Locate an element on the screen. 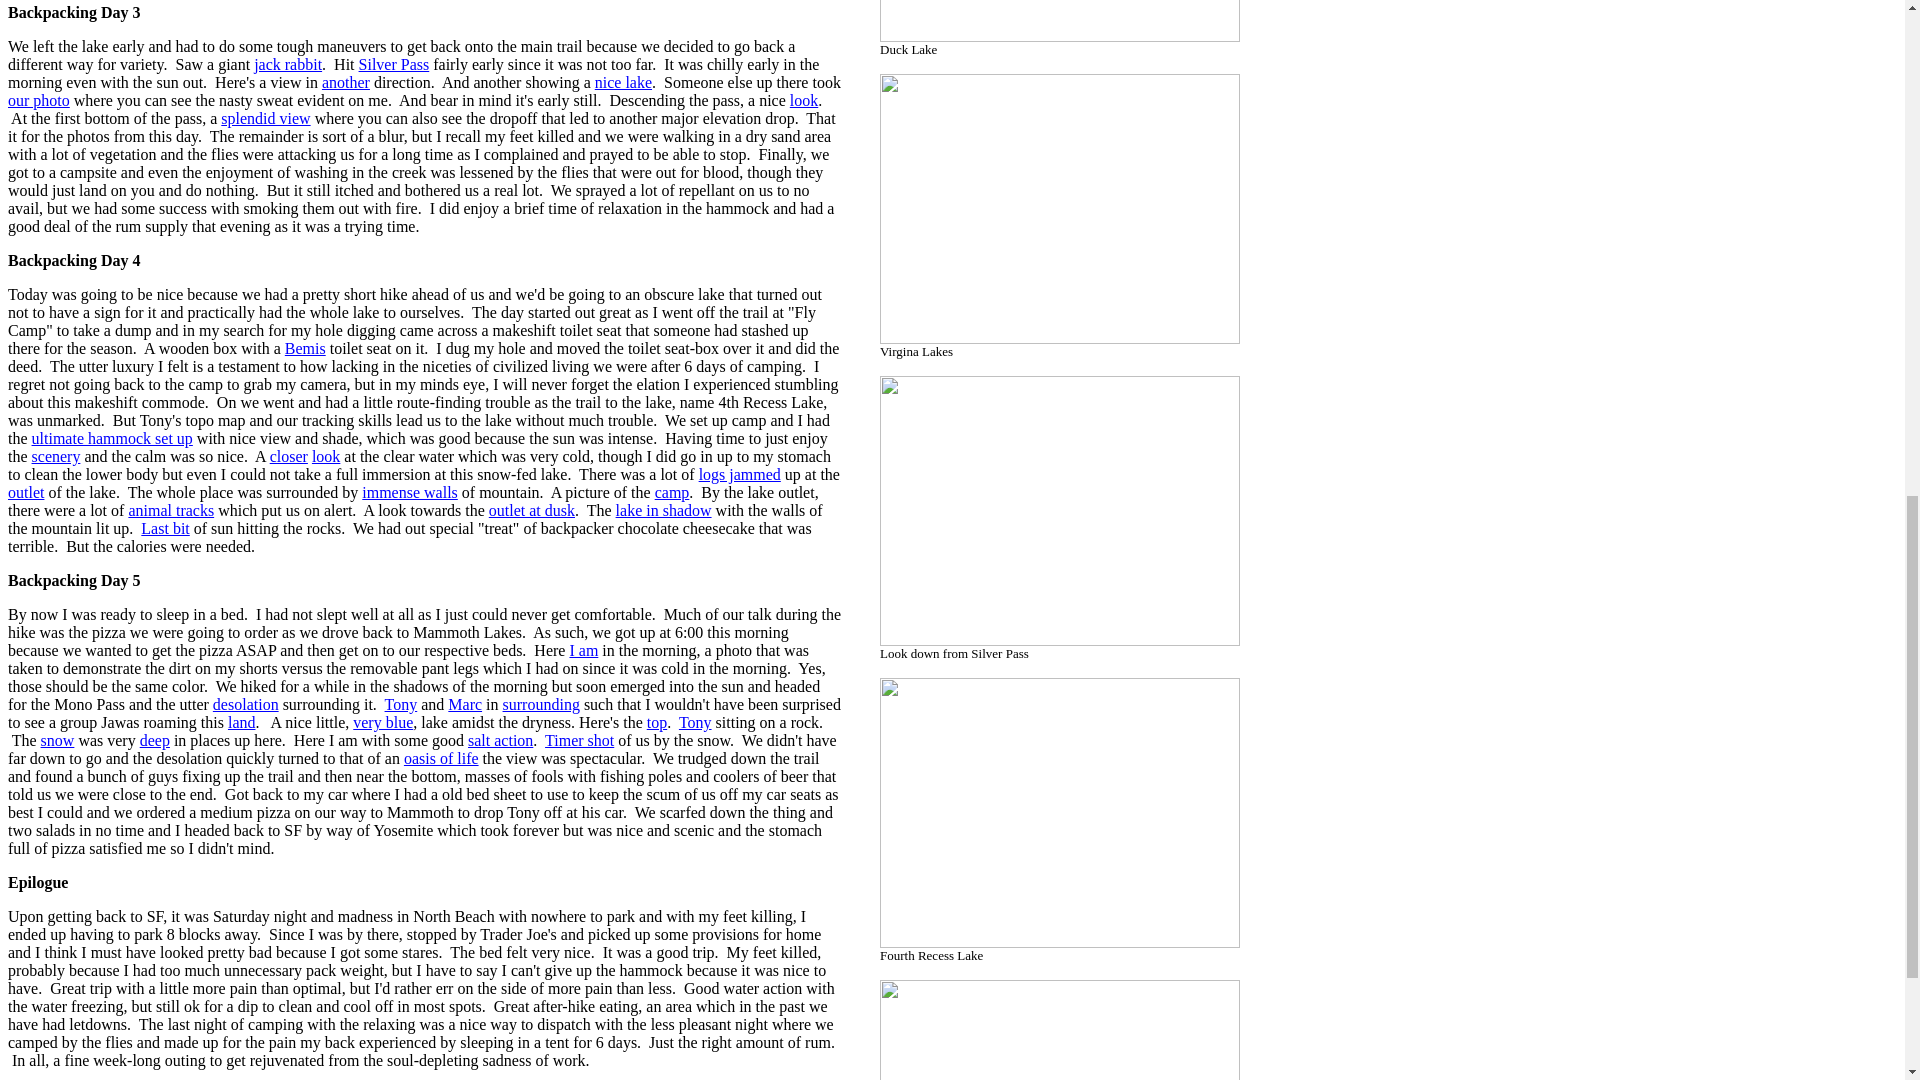 The height and width of the screenshot is (1080, 1920). Silver Pass is located at coordinates (394, 64).